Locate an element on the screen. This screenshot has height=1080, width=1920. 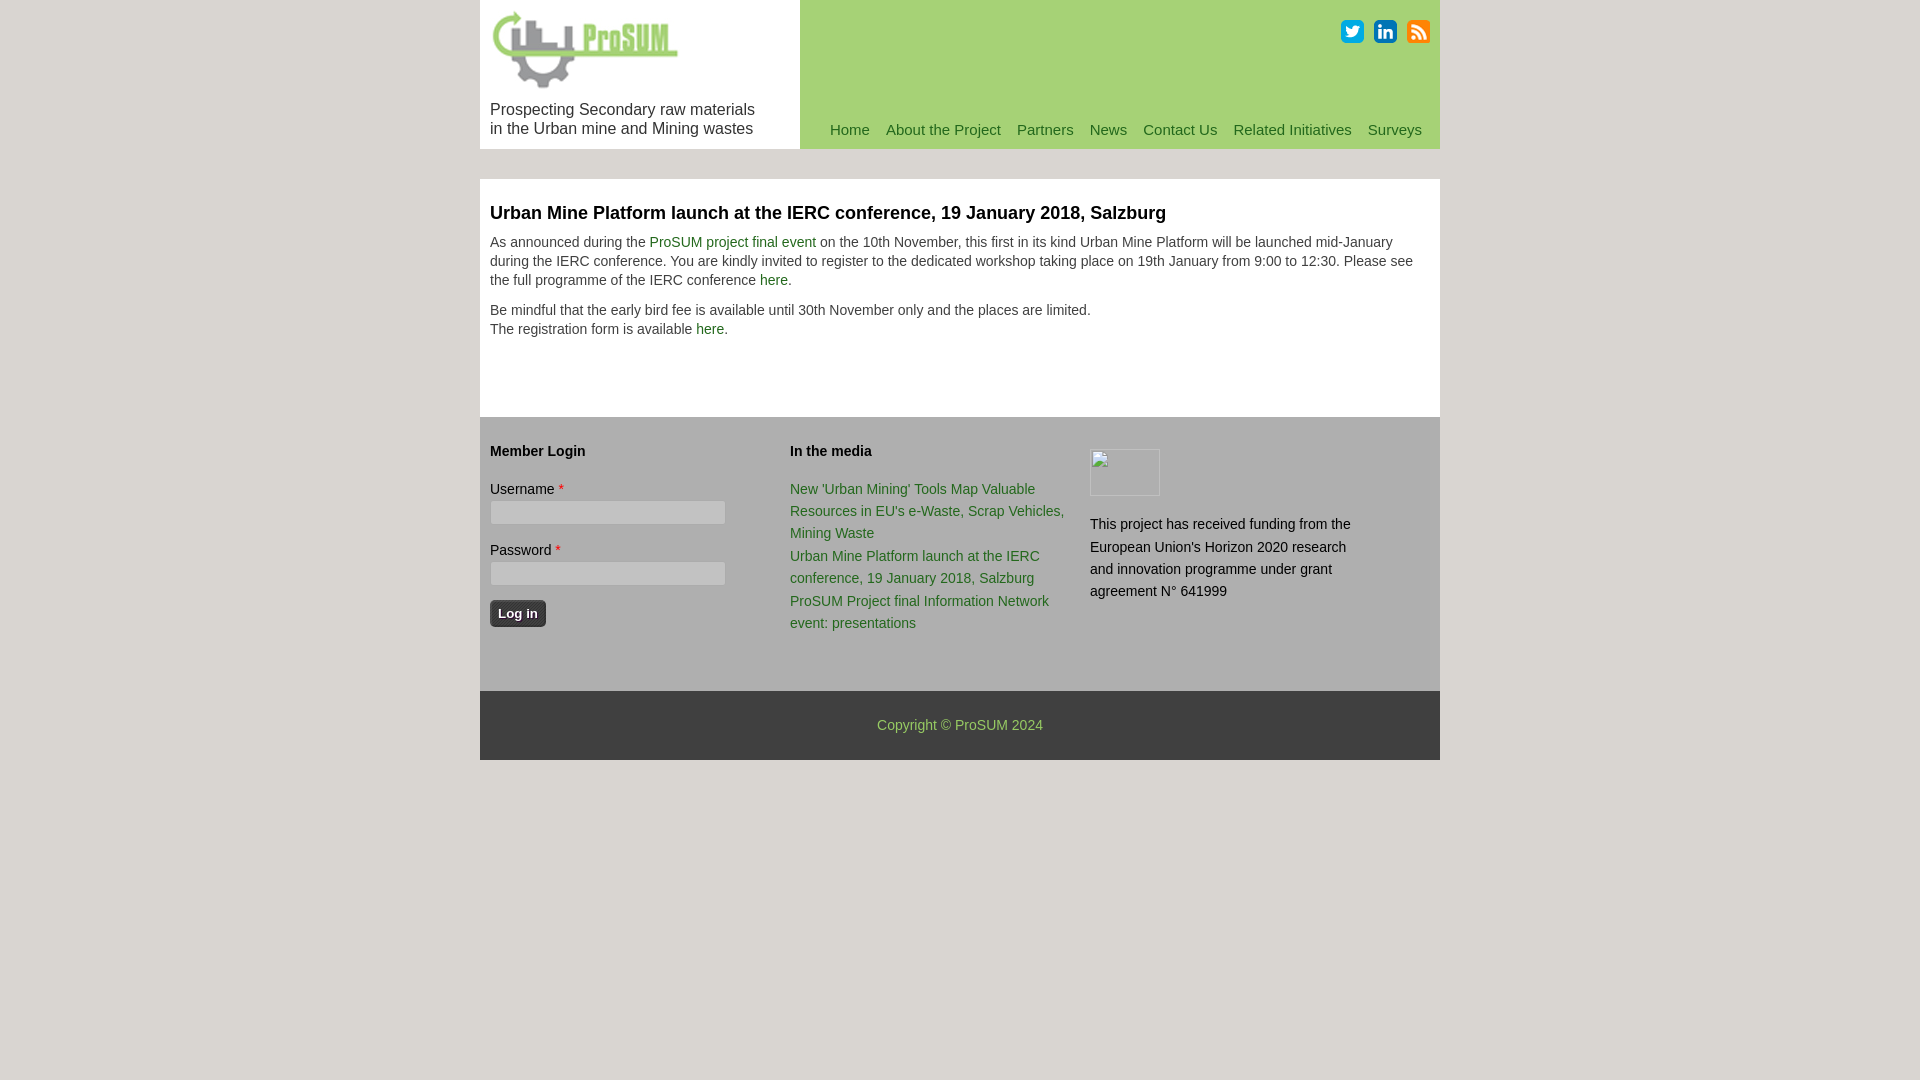
Surveys is located at coordinates (1394, 130).